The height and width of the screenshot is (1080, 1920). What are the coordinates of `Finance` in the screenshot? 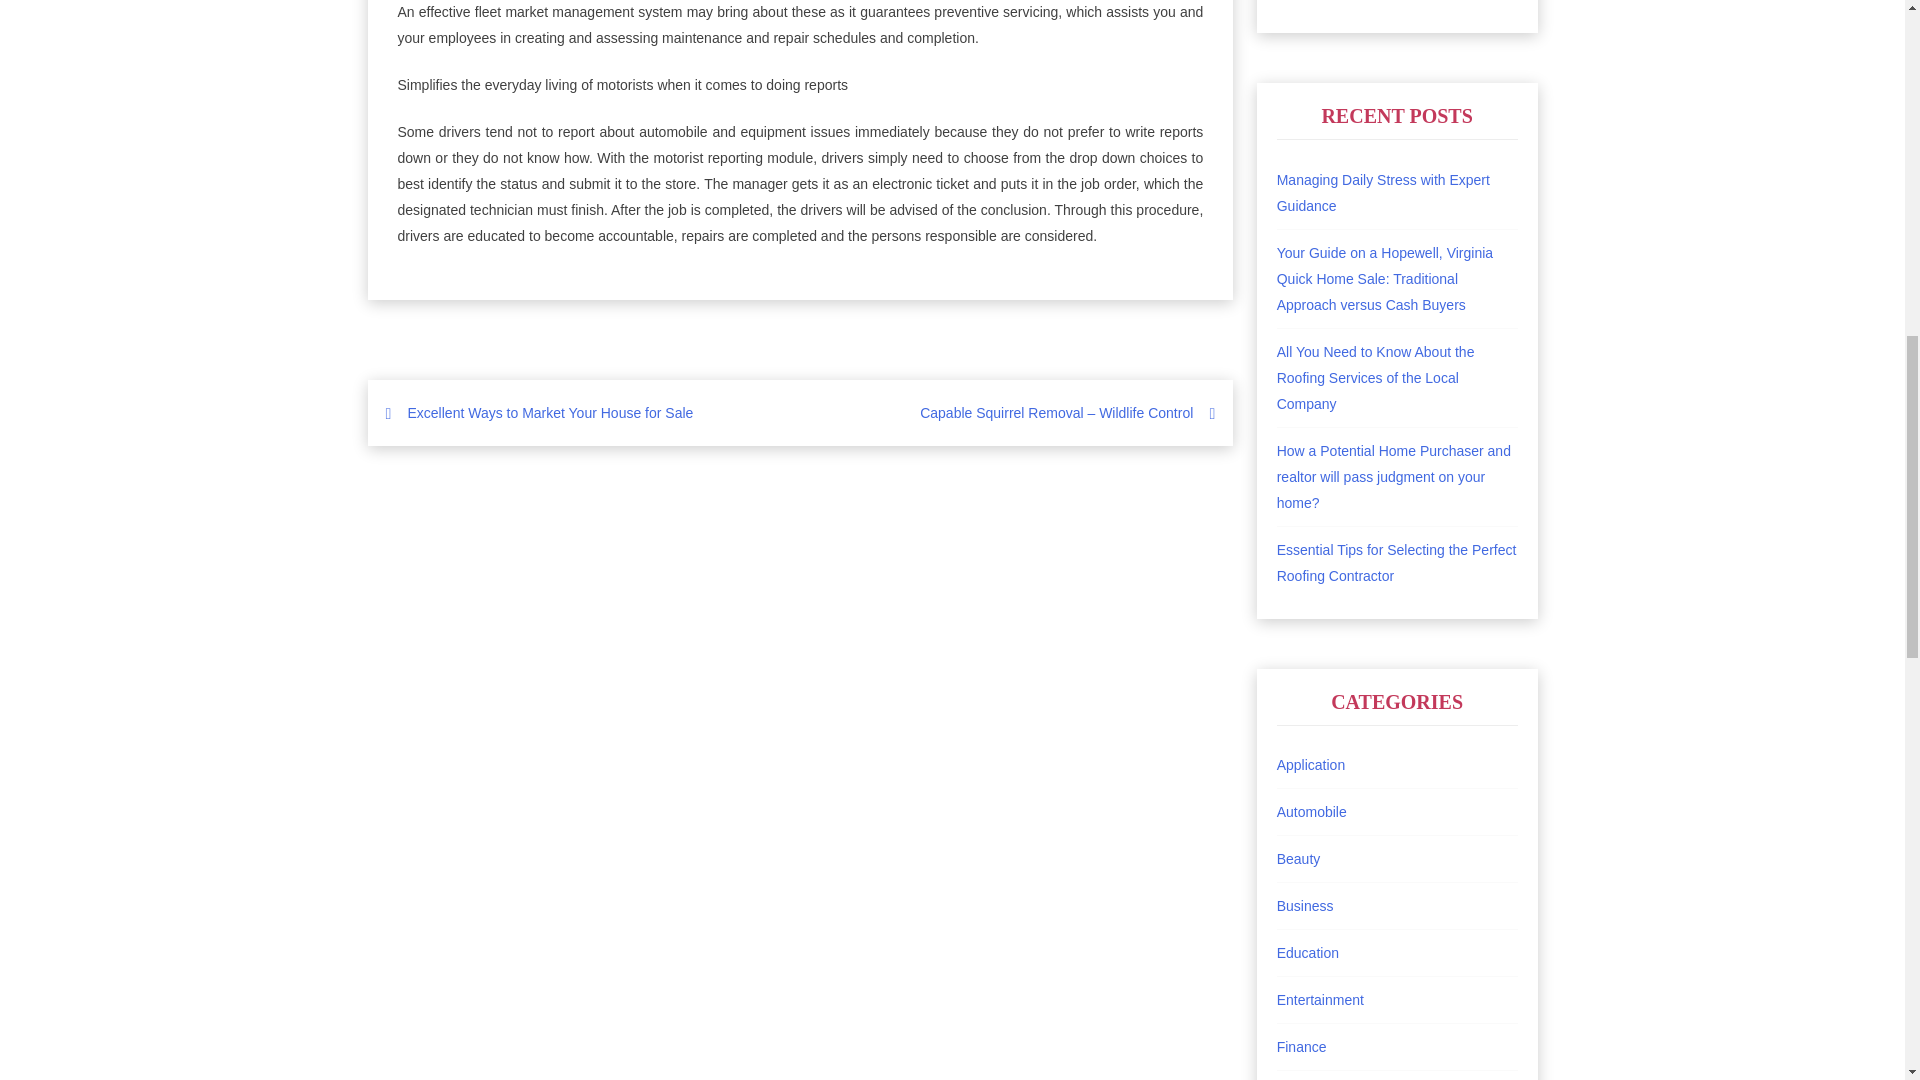 It's located at (1301, 1046).